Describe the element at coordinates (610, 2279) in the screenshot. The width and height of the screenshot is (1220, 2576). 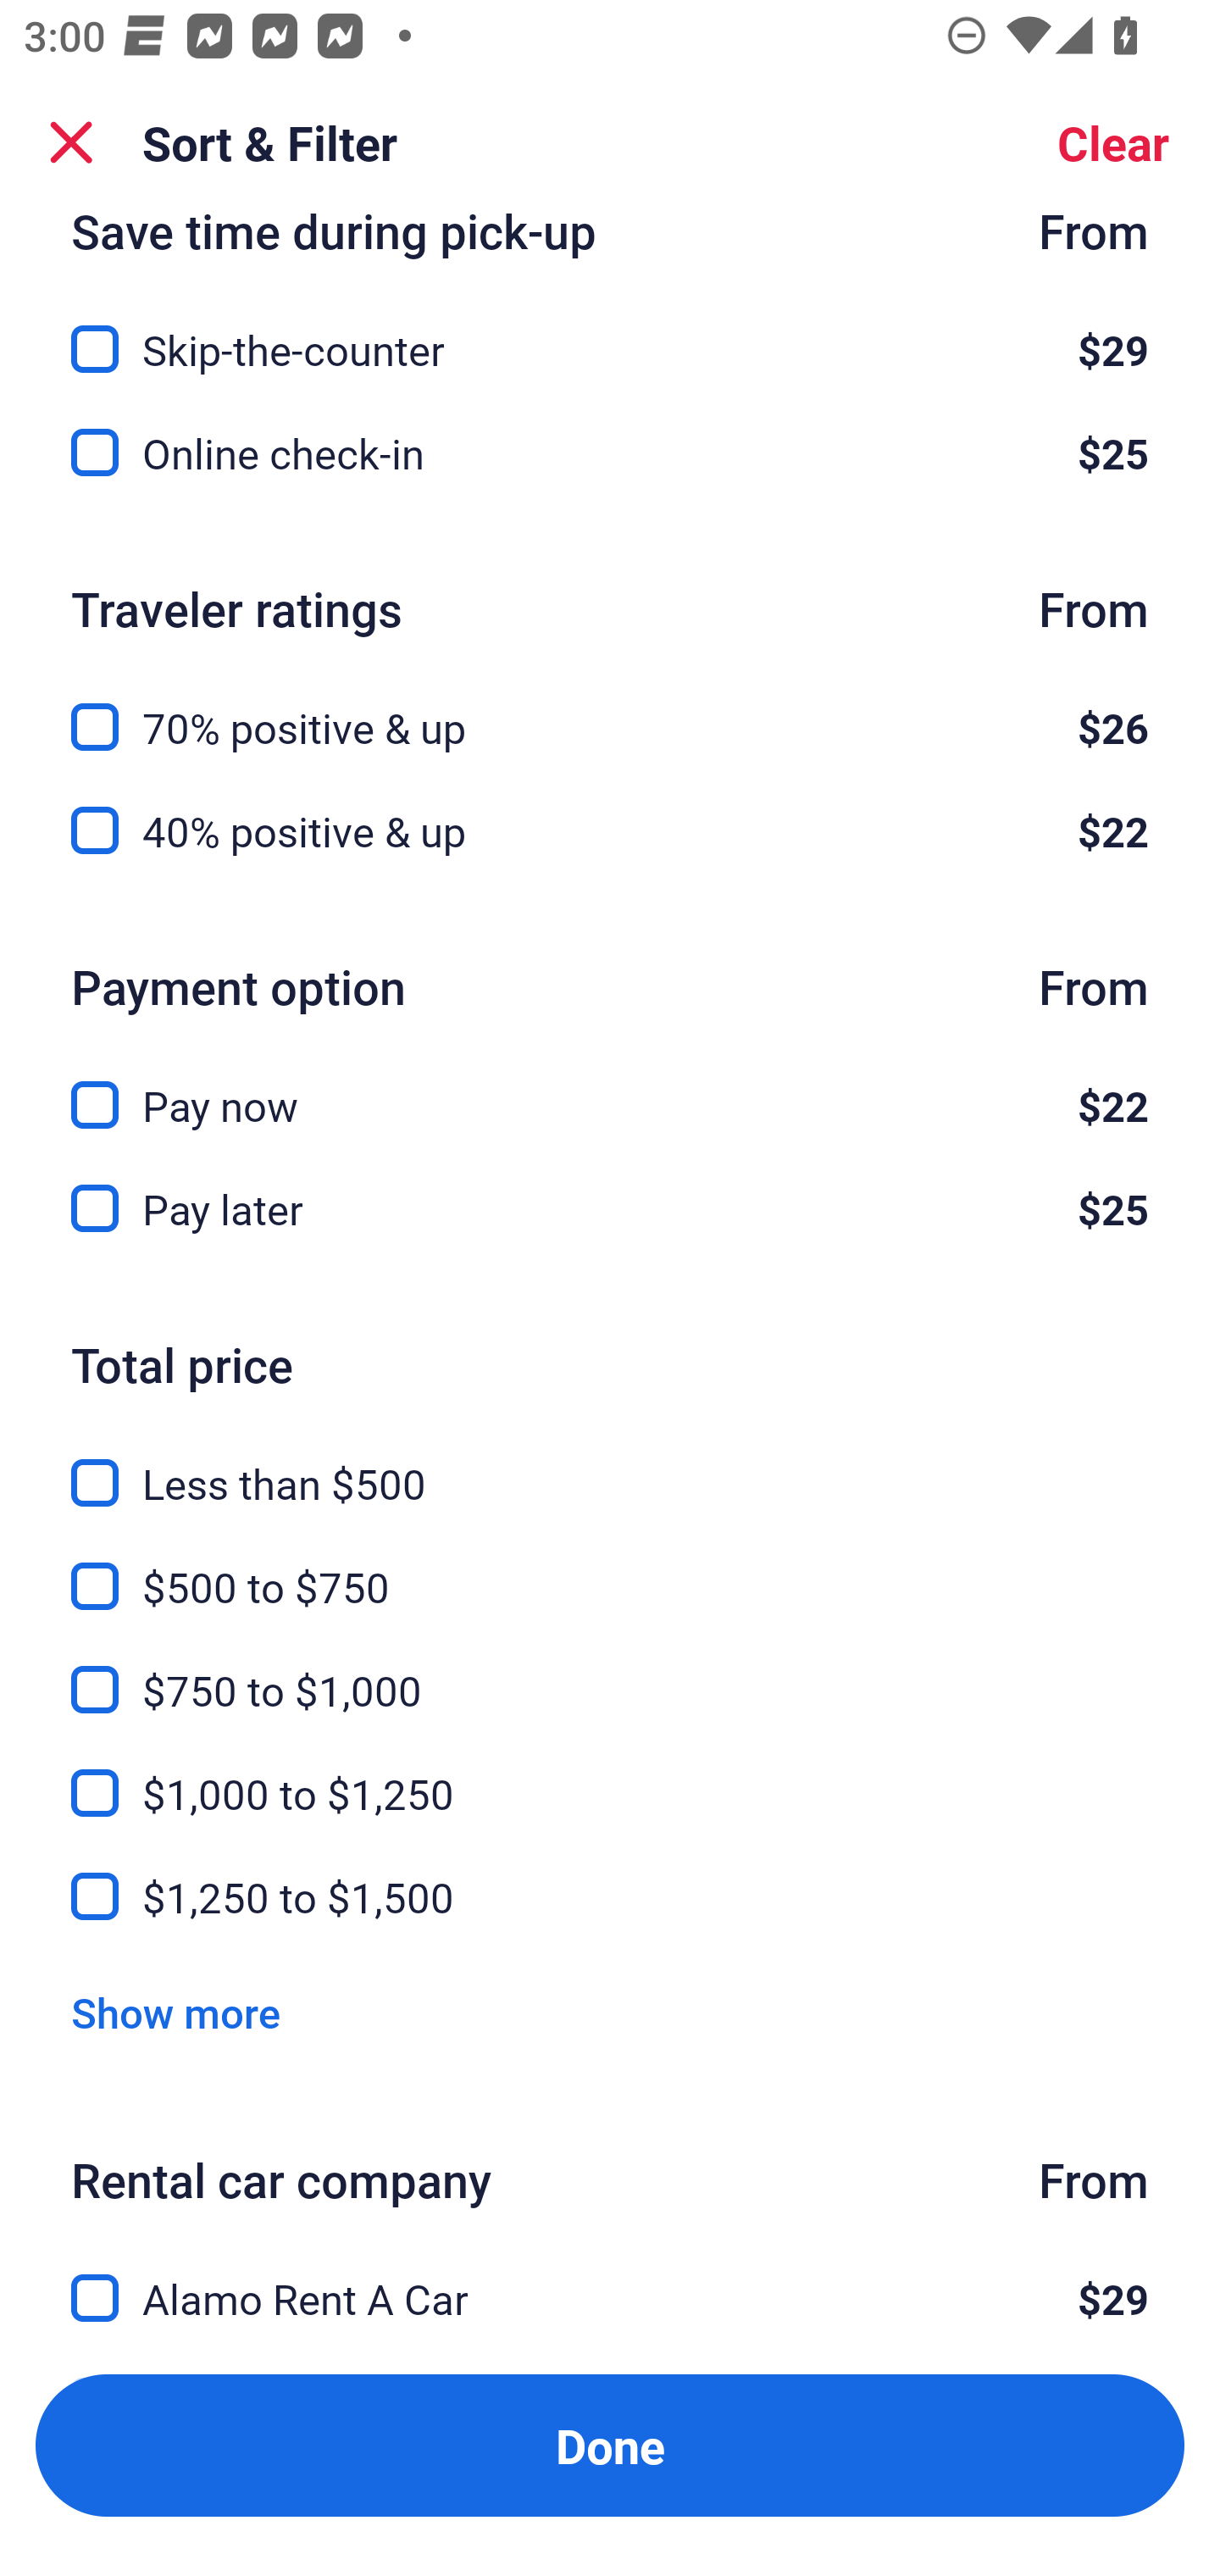
I see `Alamo Rent A Car, $29 Alamo Rent A Car $29` at that location.